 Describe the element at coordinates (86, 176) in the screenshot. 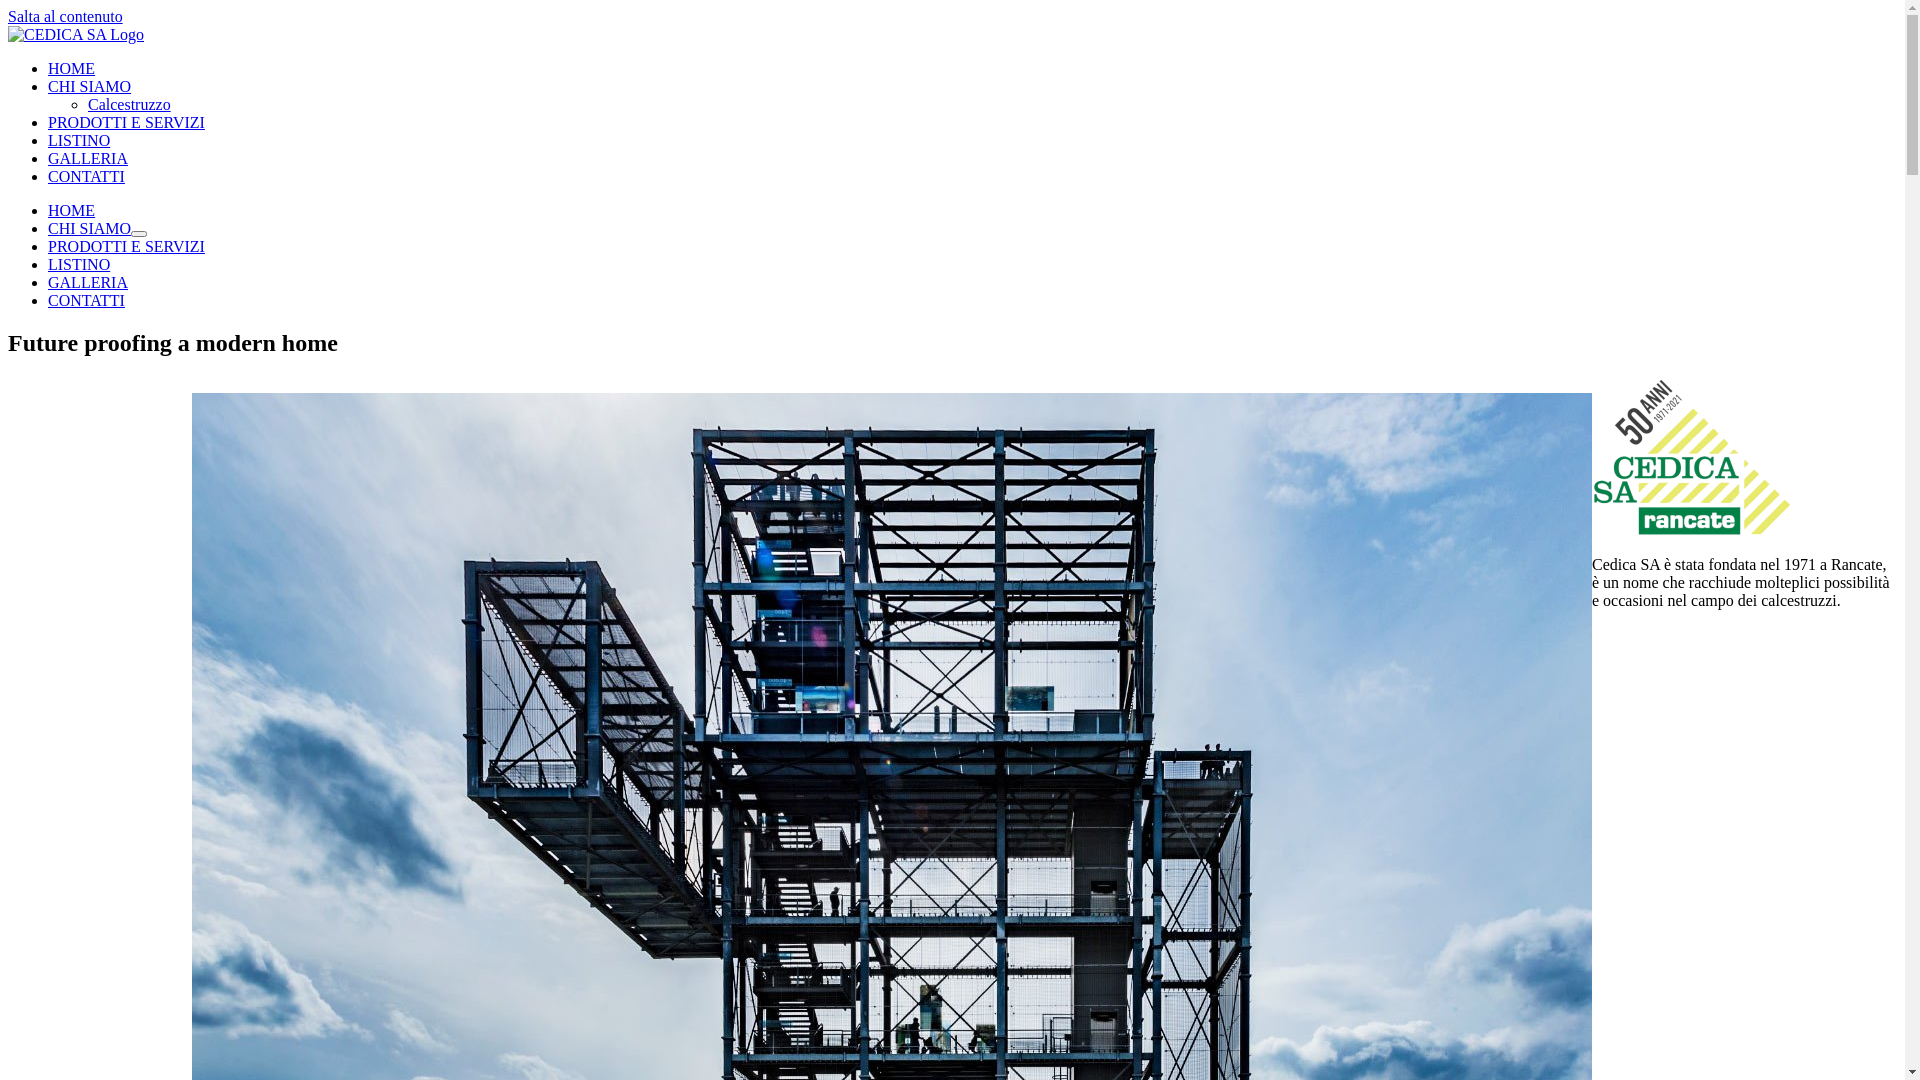

I see `CONTATTI` at that location.